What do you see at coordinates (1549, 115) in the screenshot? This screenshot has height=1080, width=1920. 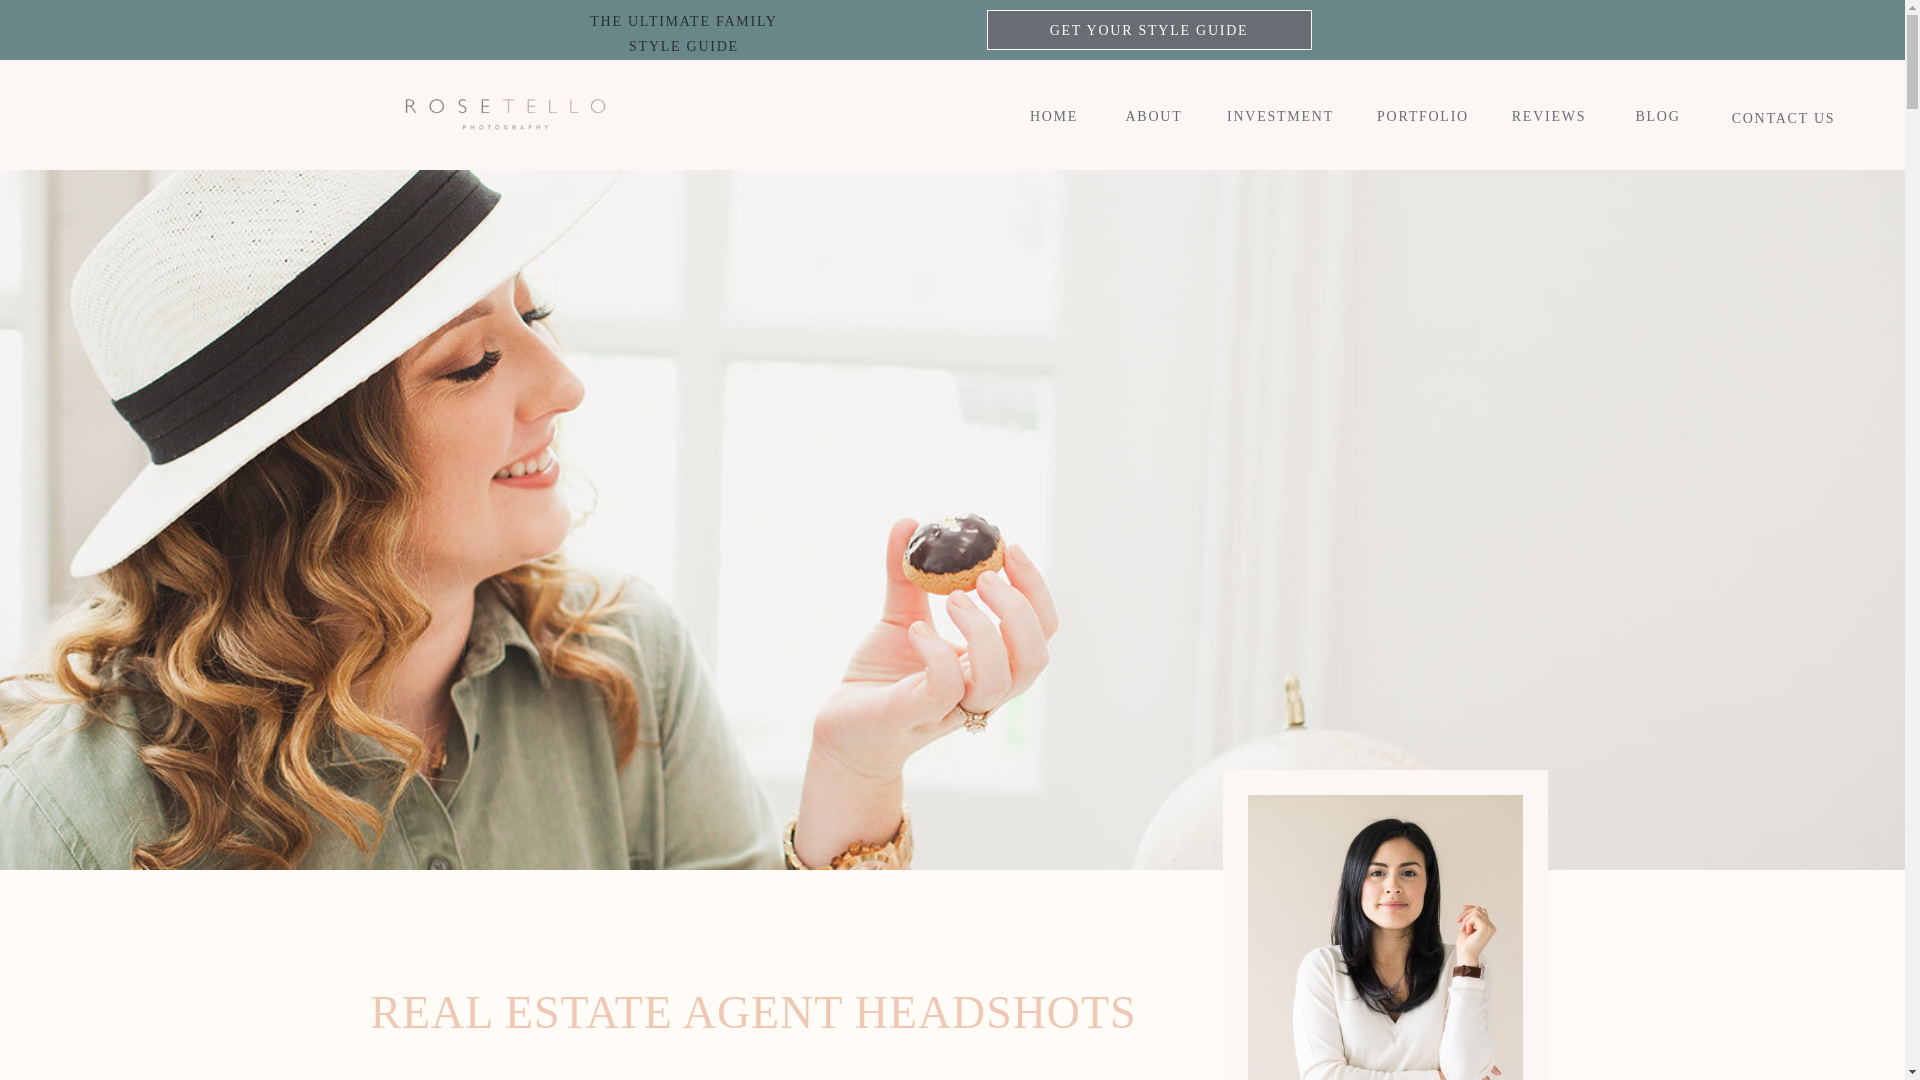 I see `REVIEWS` at bounding box center [1549, 115].